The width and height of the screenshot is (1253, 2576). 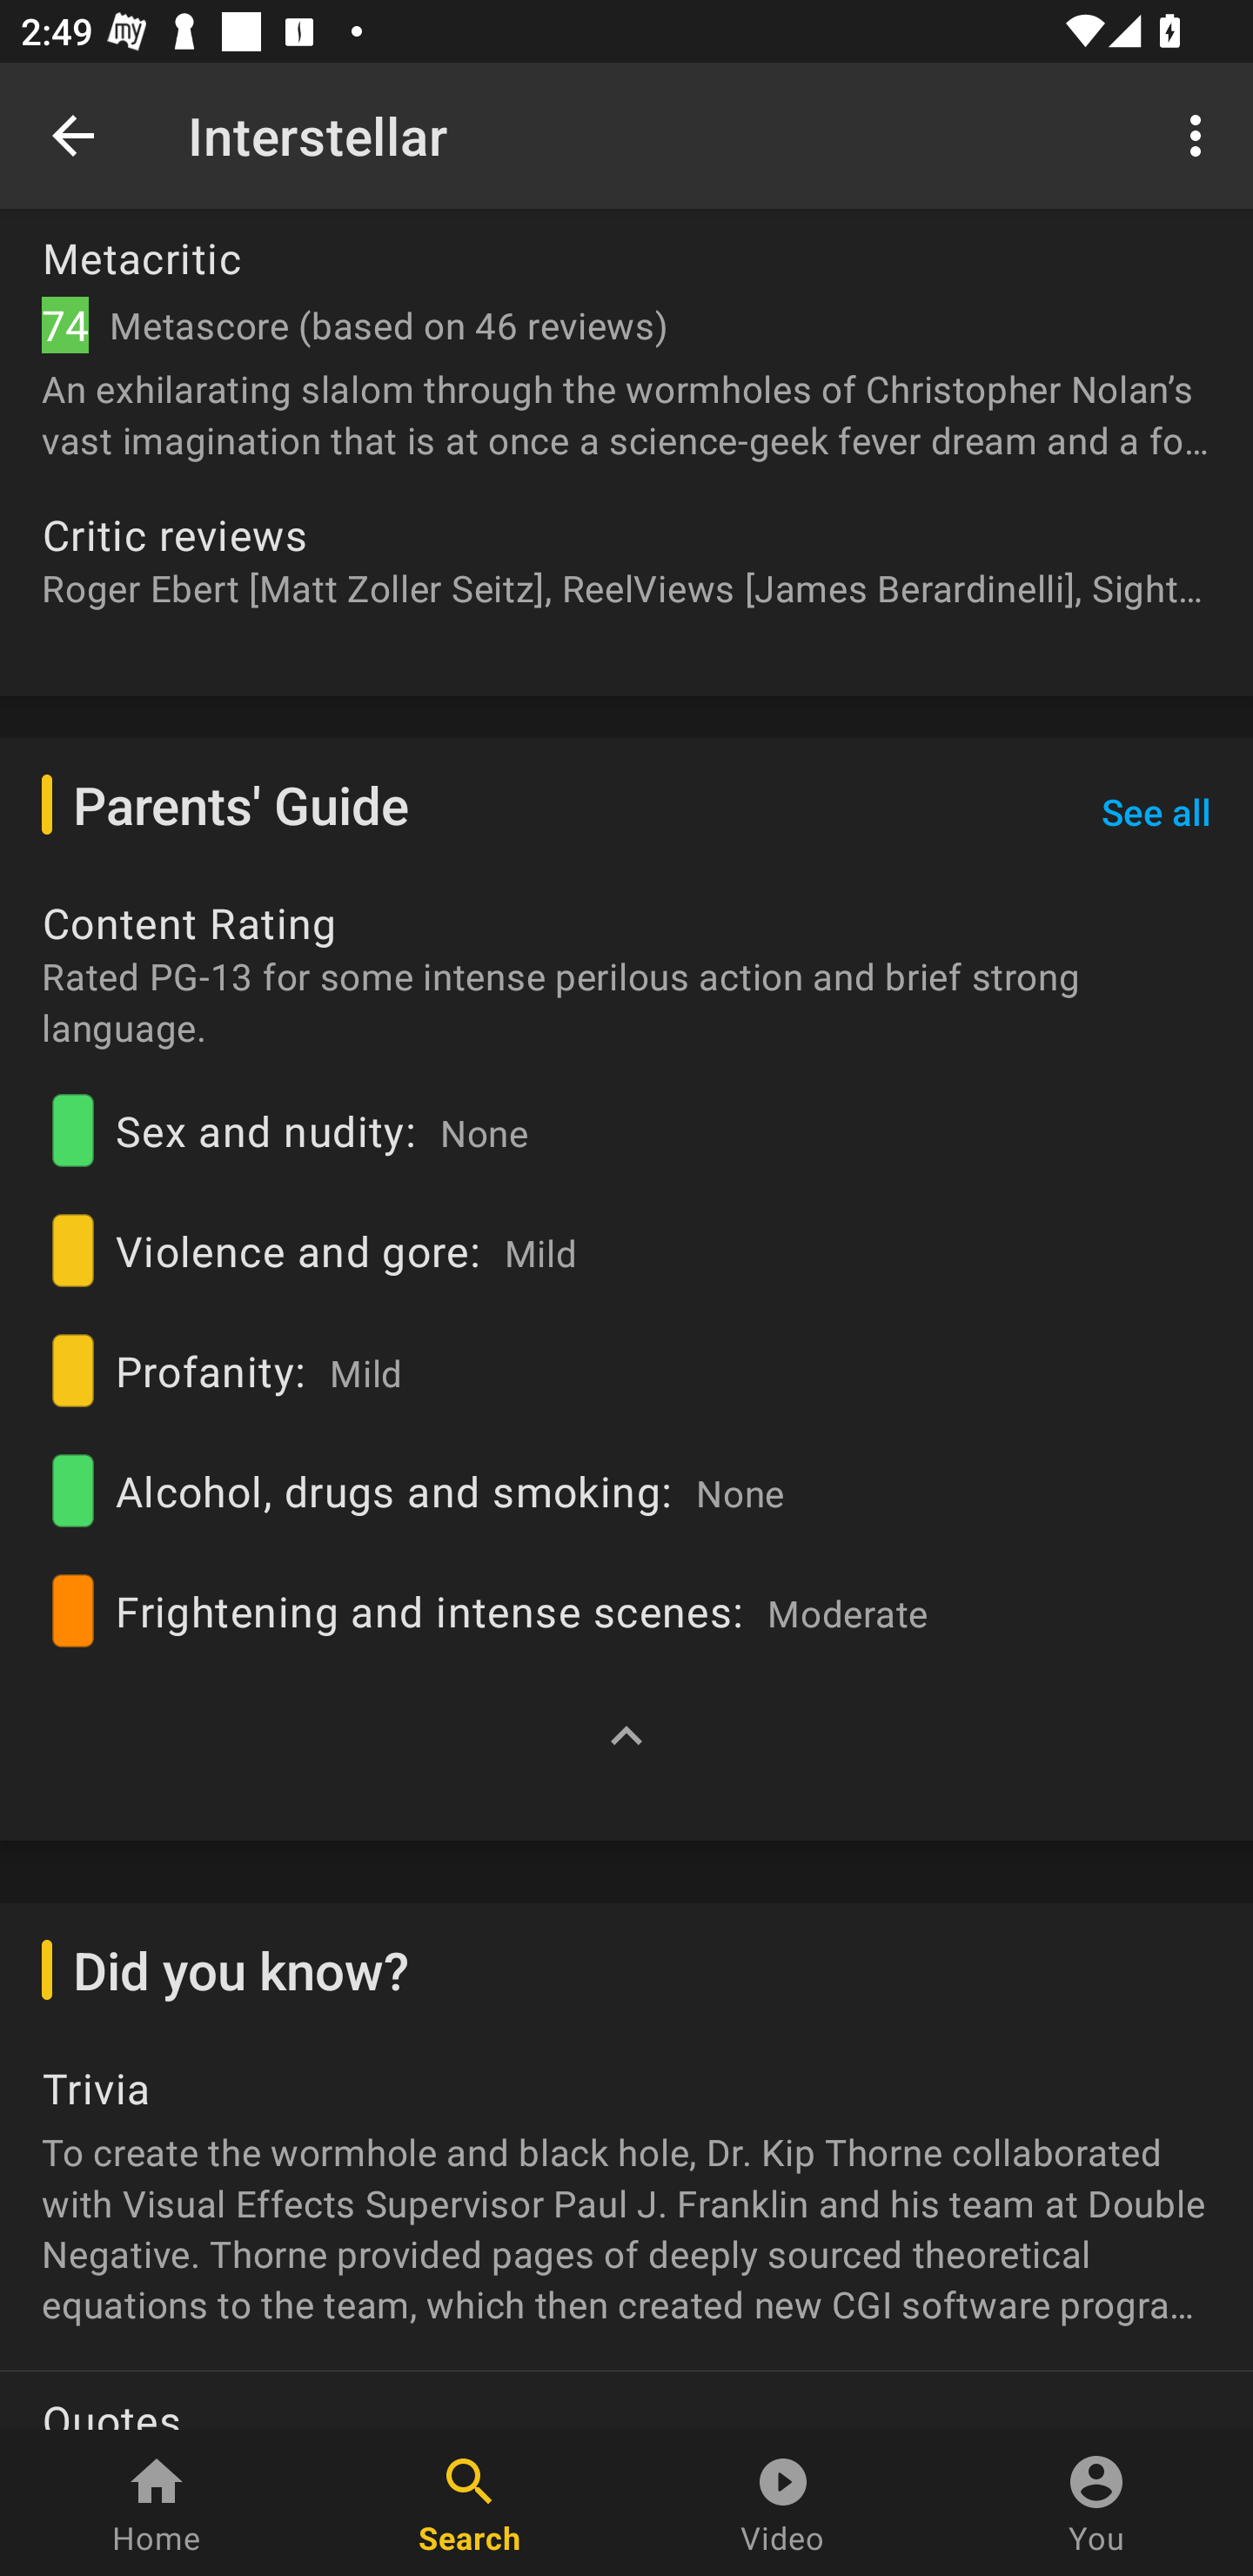 I want to click on You, so click(x=1096, y=2503).